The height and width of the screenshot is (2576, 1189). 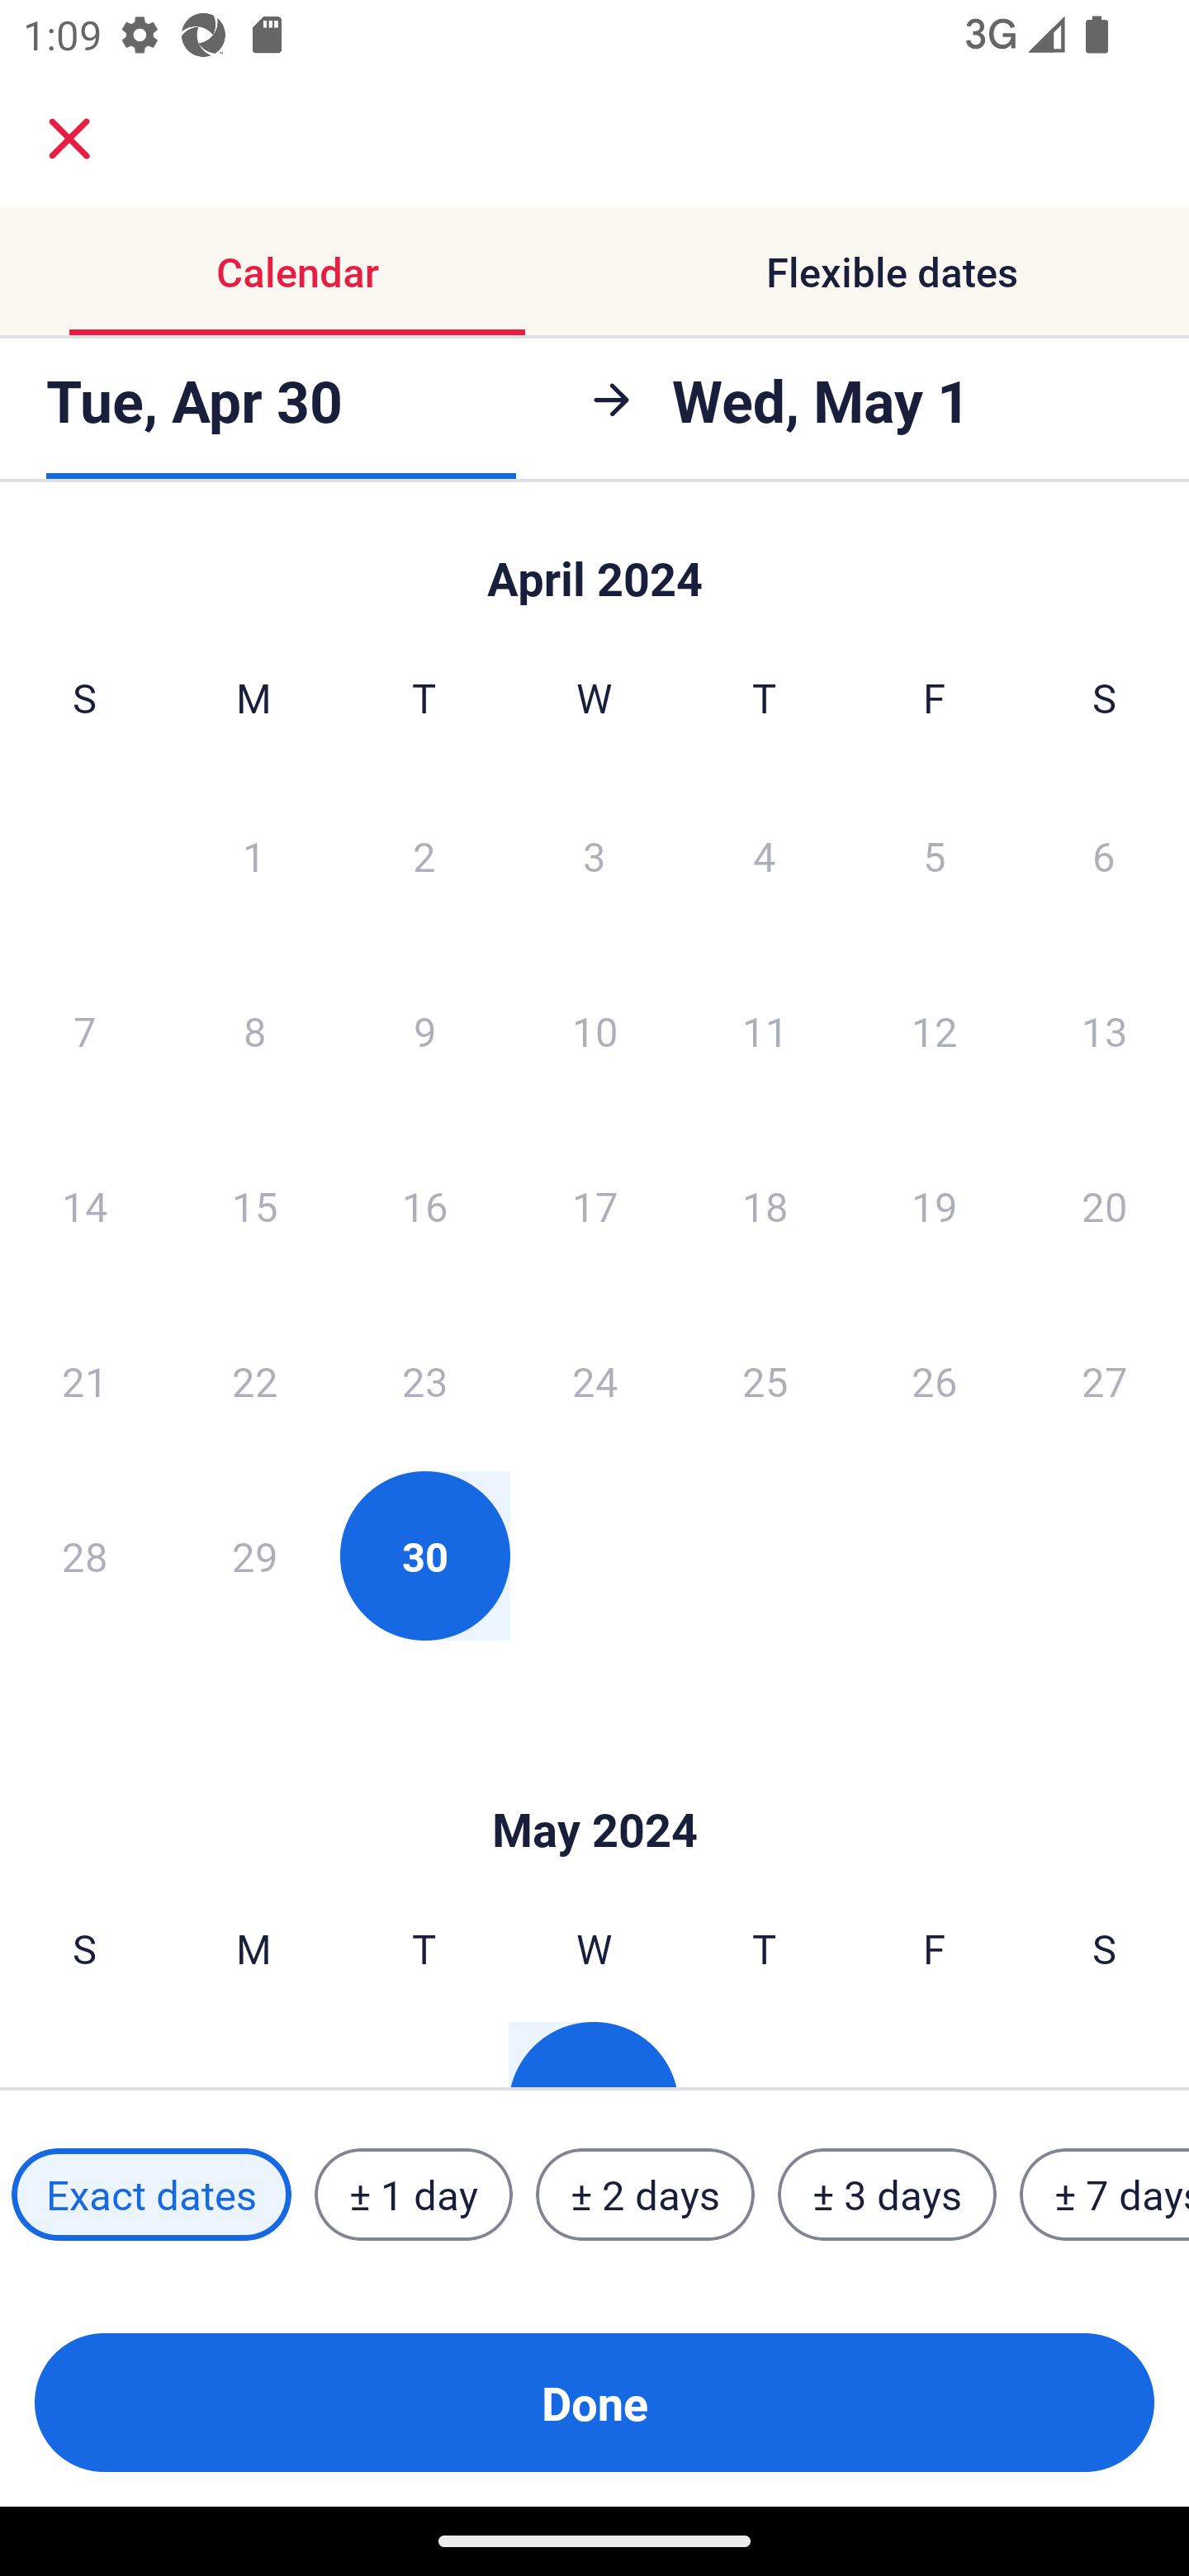 I want to click on Done, so click(x=594, y=2403).